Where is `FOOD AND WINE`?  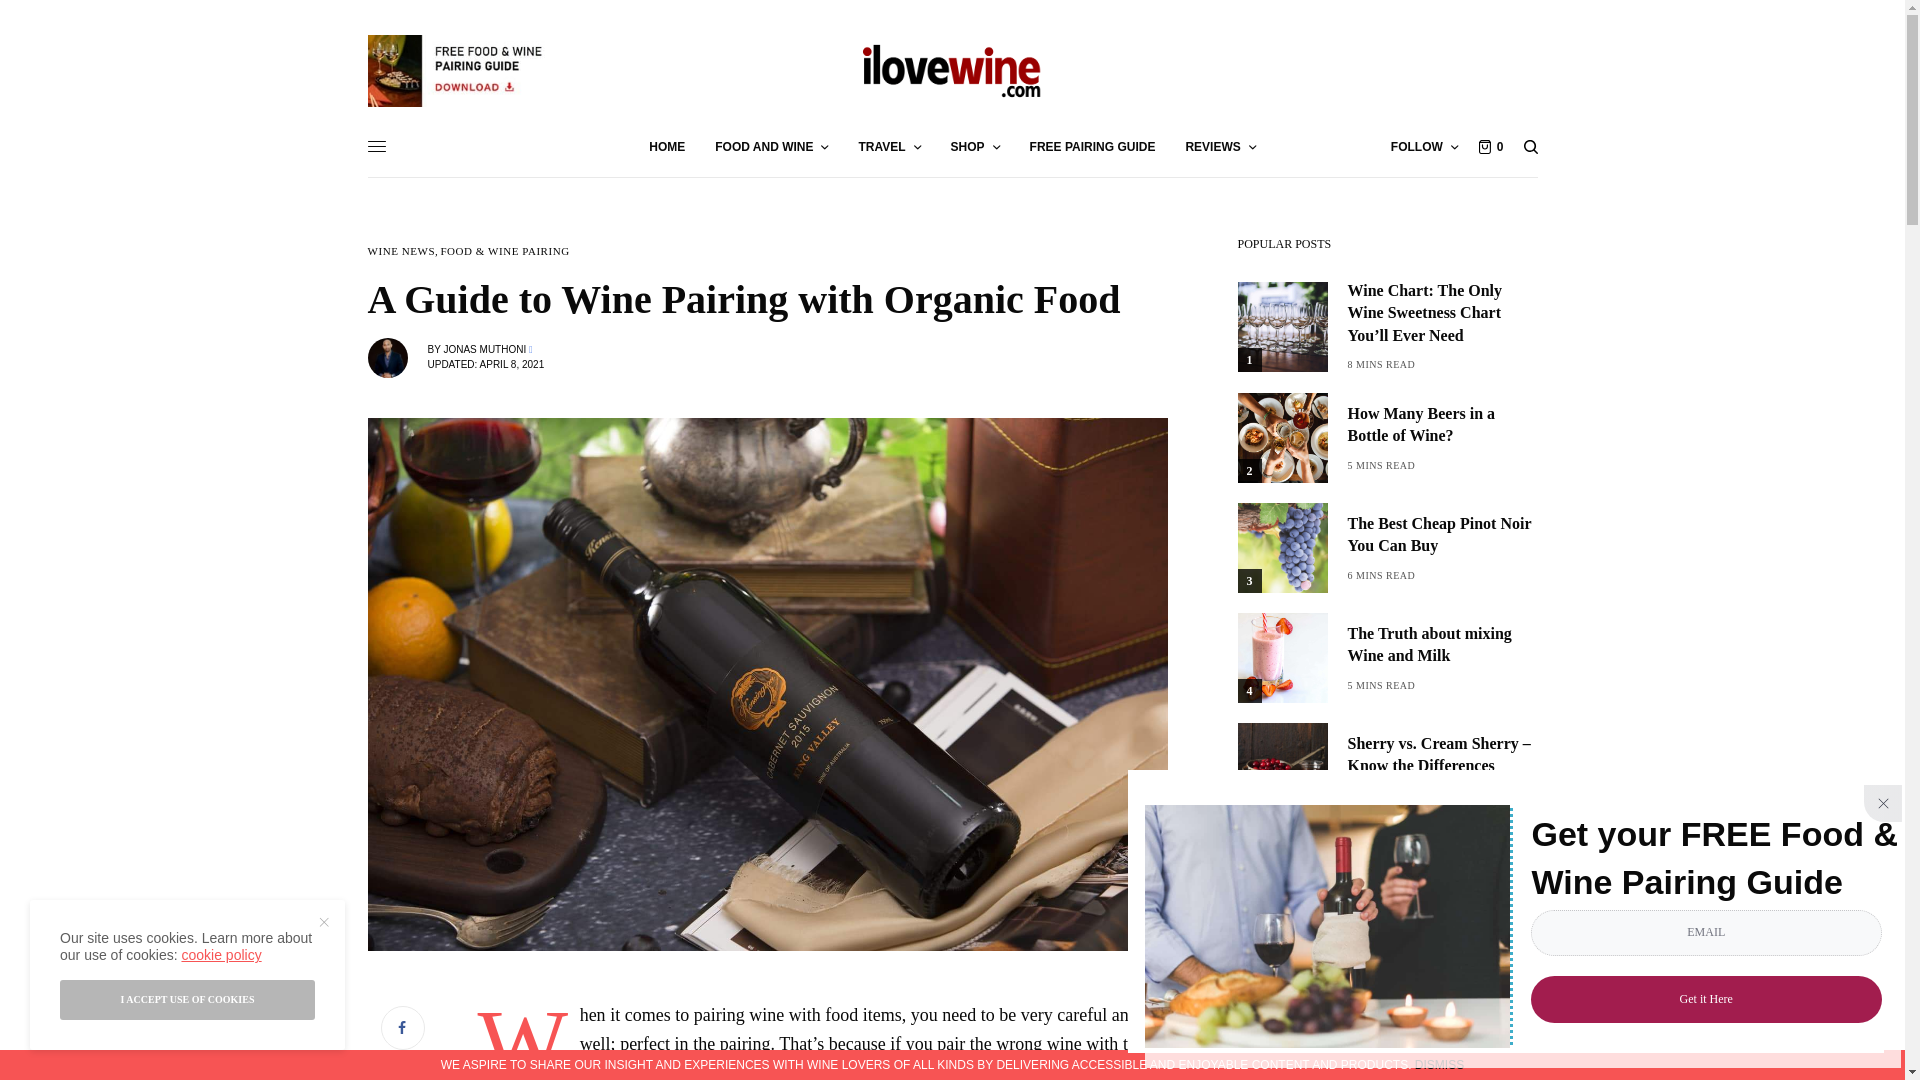 FOOD AND WINE is located at coordinates (770, 146).